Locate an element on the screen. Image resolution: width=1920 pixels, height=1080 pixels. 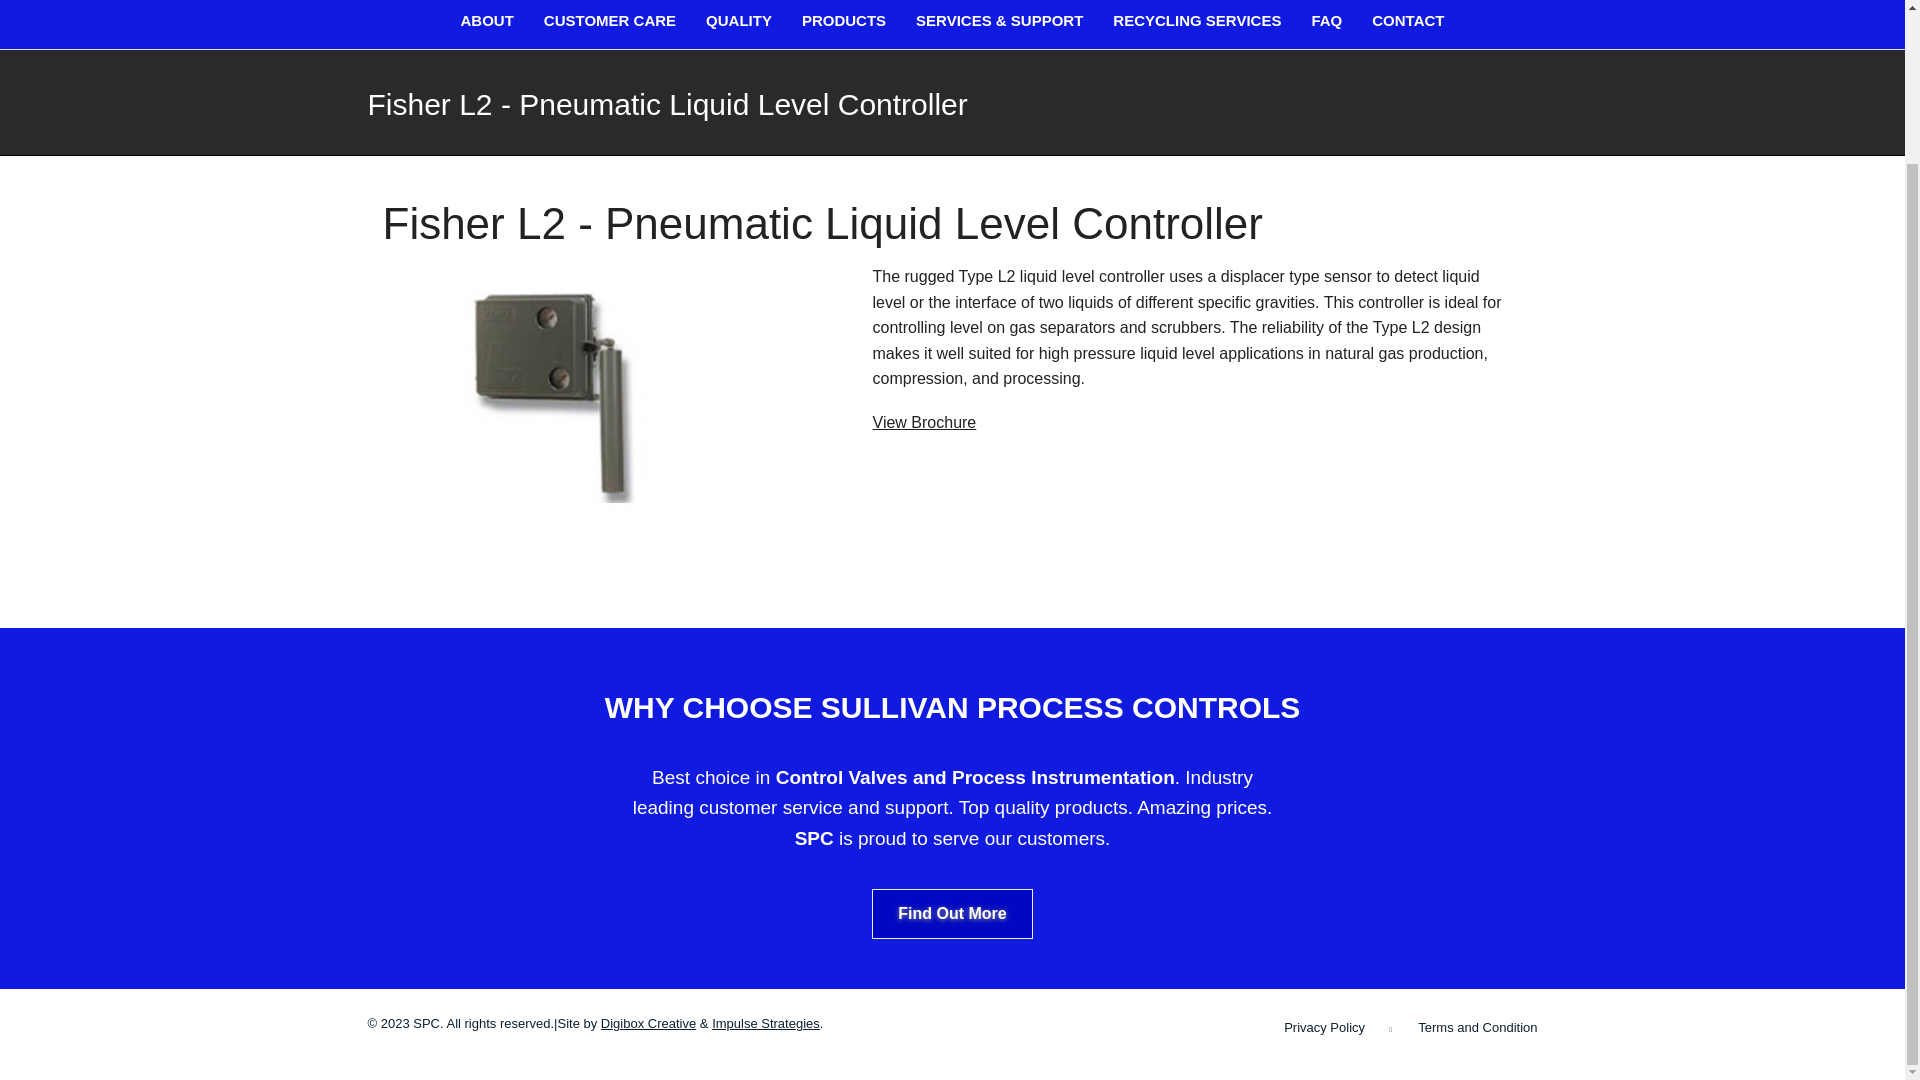
Digibox Creative is located at coordinates (648, 1024).